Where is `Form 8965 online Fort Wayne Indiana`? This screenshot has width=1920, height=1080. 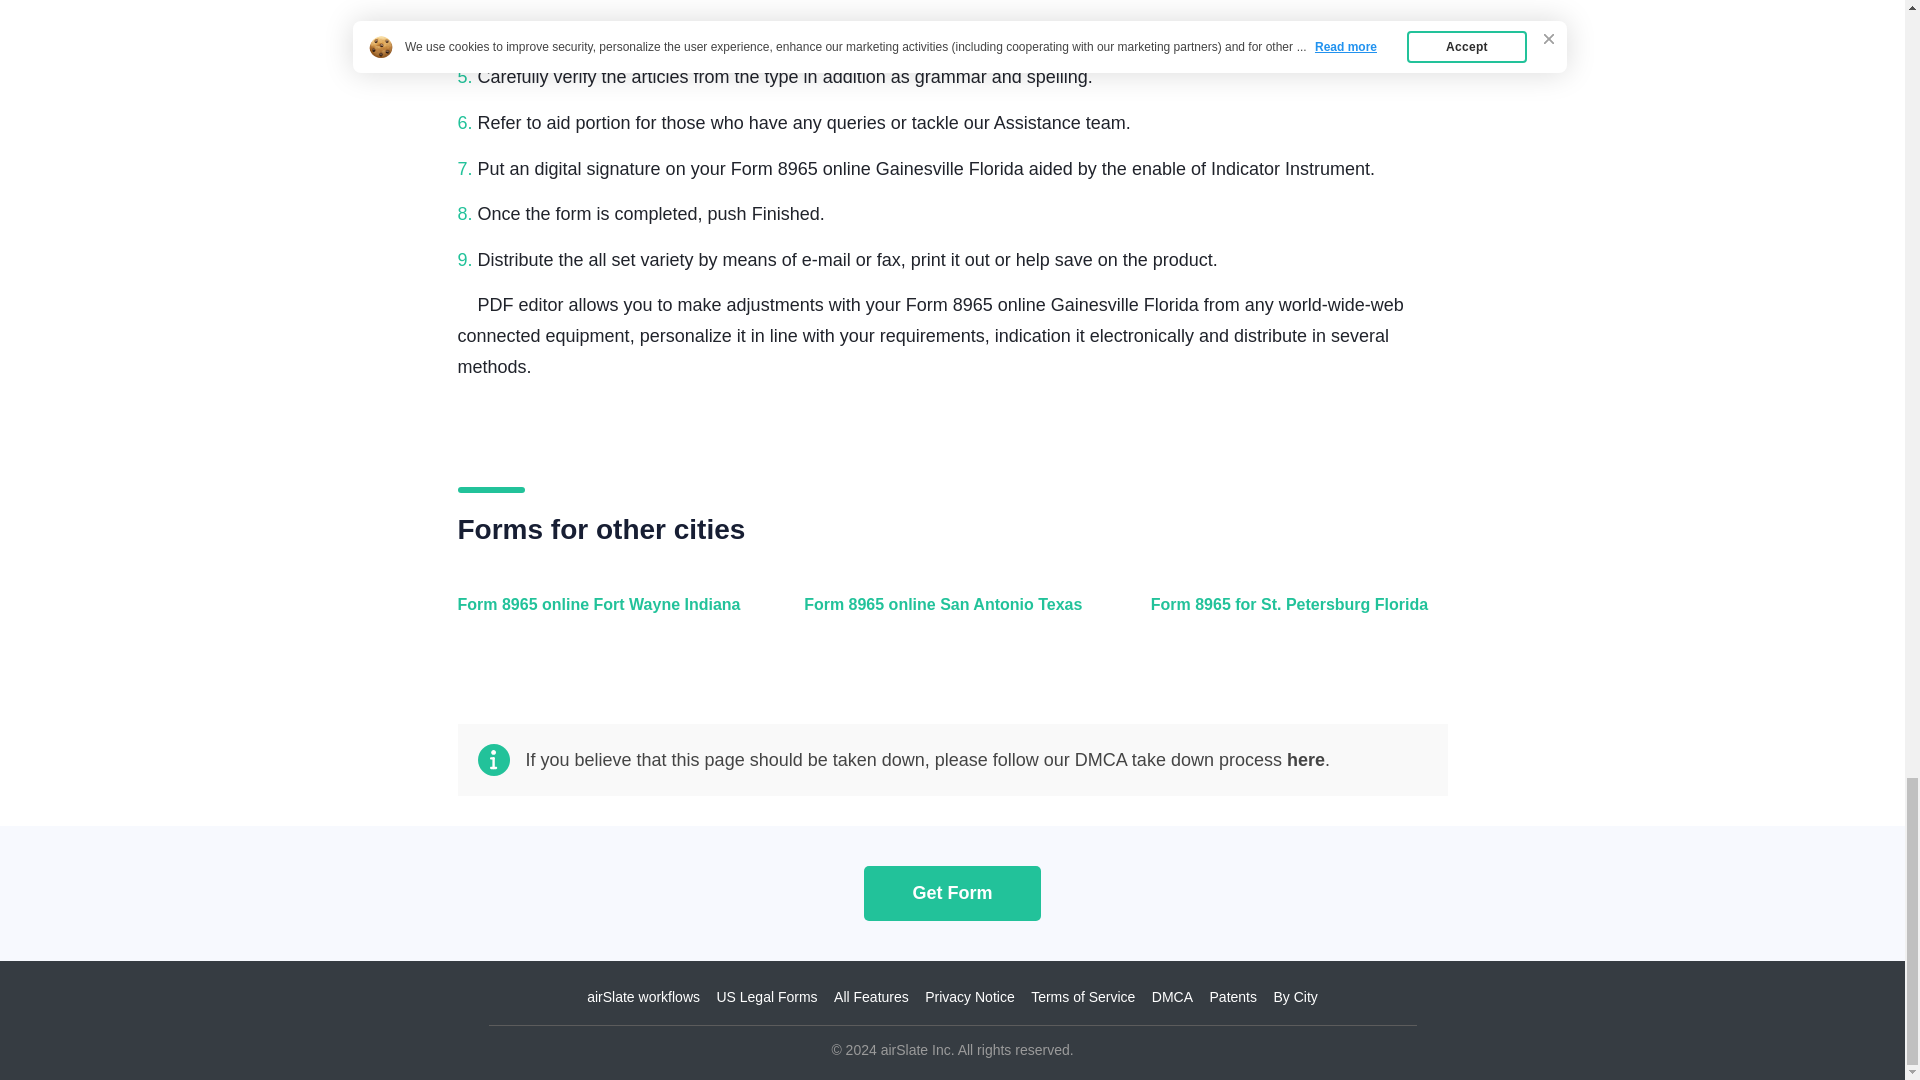
Form 8965 online Fort Wayne Indiana is located at coordinates (602, 616).